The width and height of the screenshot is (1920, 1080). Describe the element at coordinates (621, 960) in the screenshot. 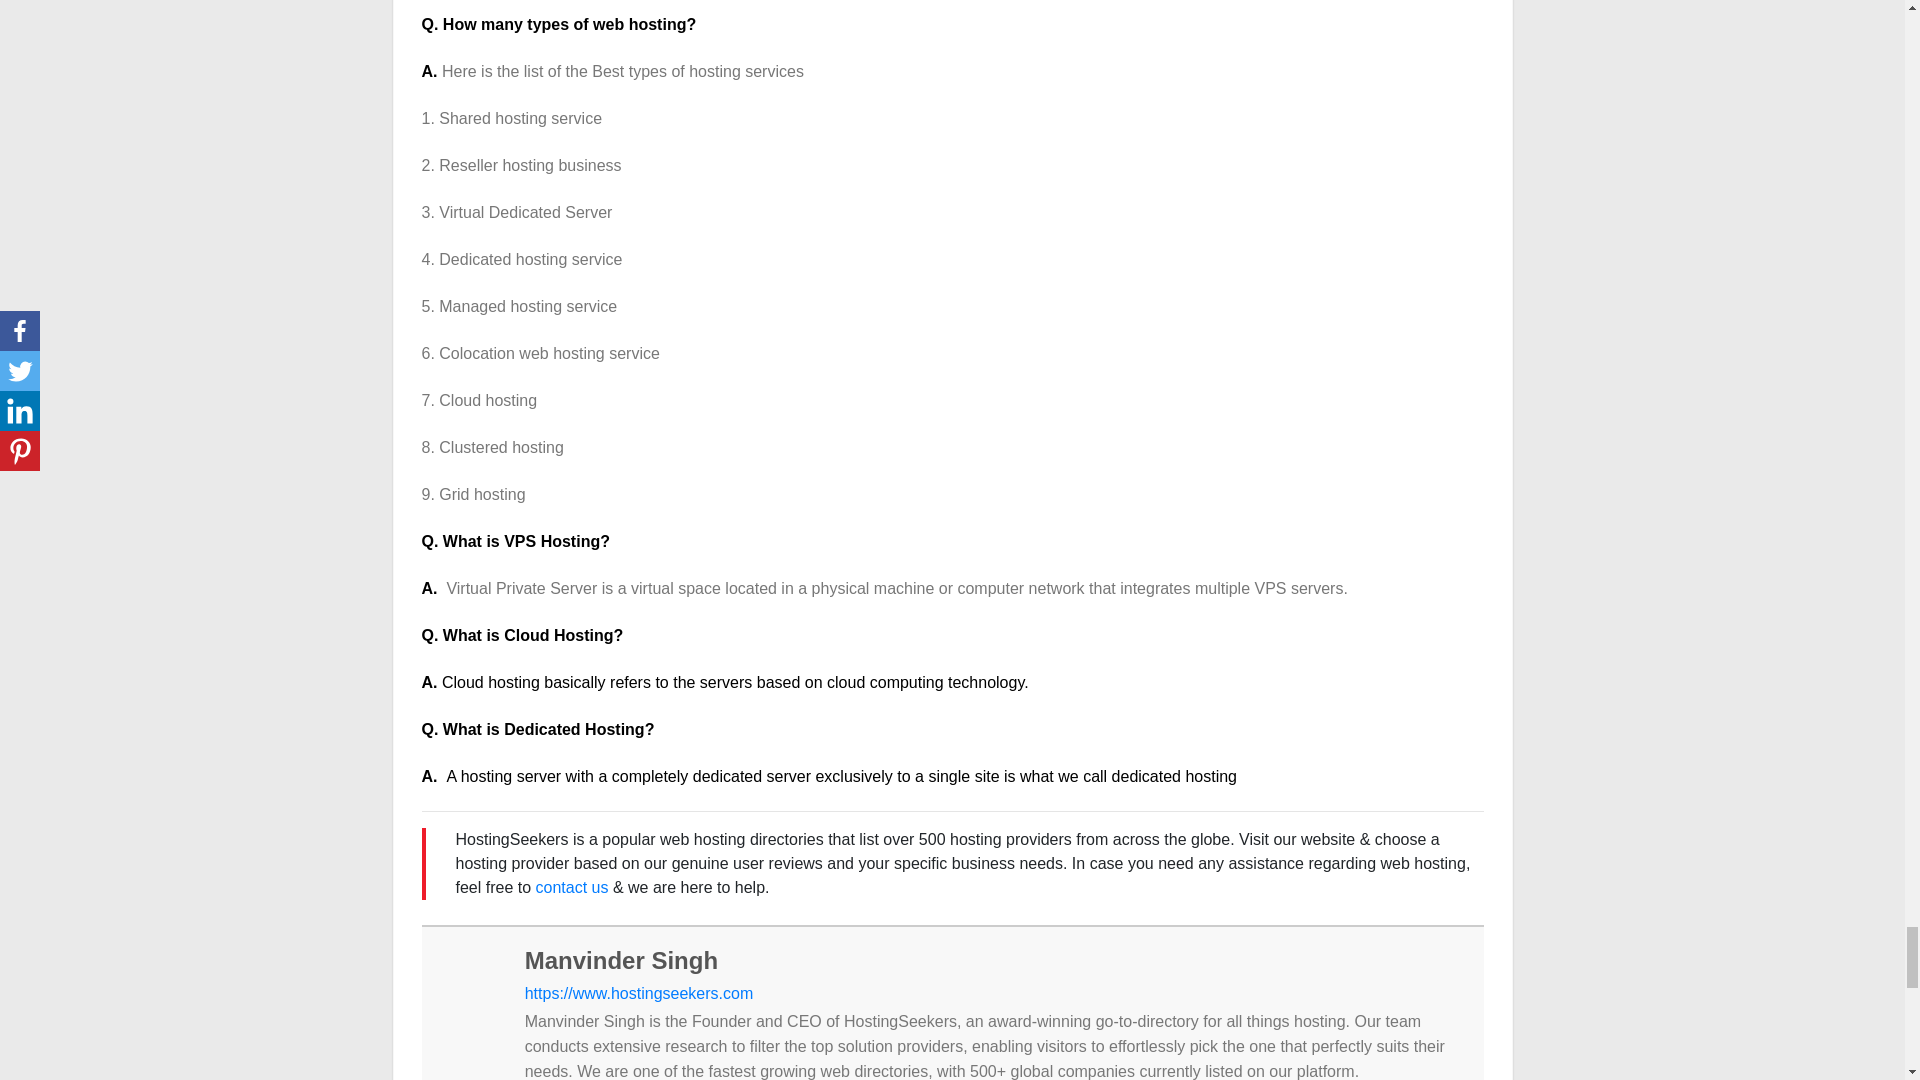

I see `All posts by seodeveloper` at that location.